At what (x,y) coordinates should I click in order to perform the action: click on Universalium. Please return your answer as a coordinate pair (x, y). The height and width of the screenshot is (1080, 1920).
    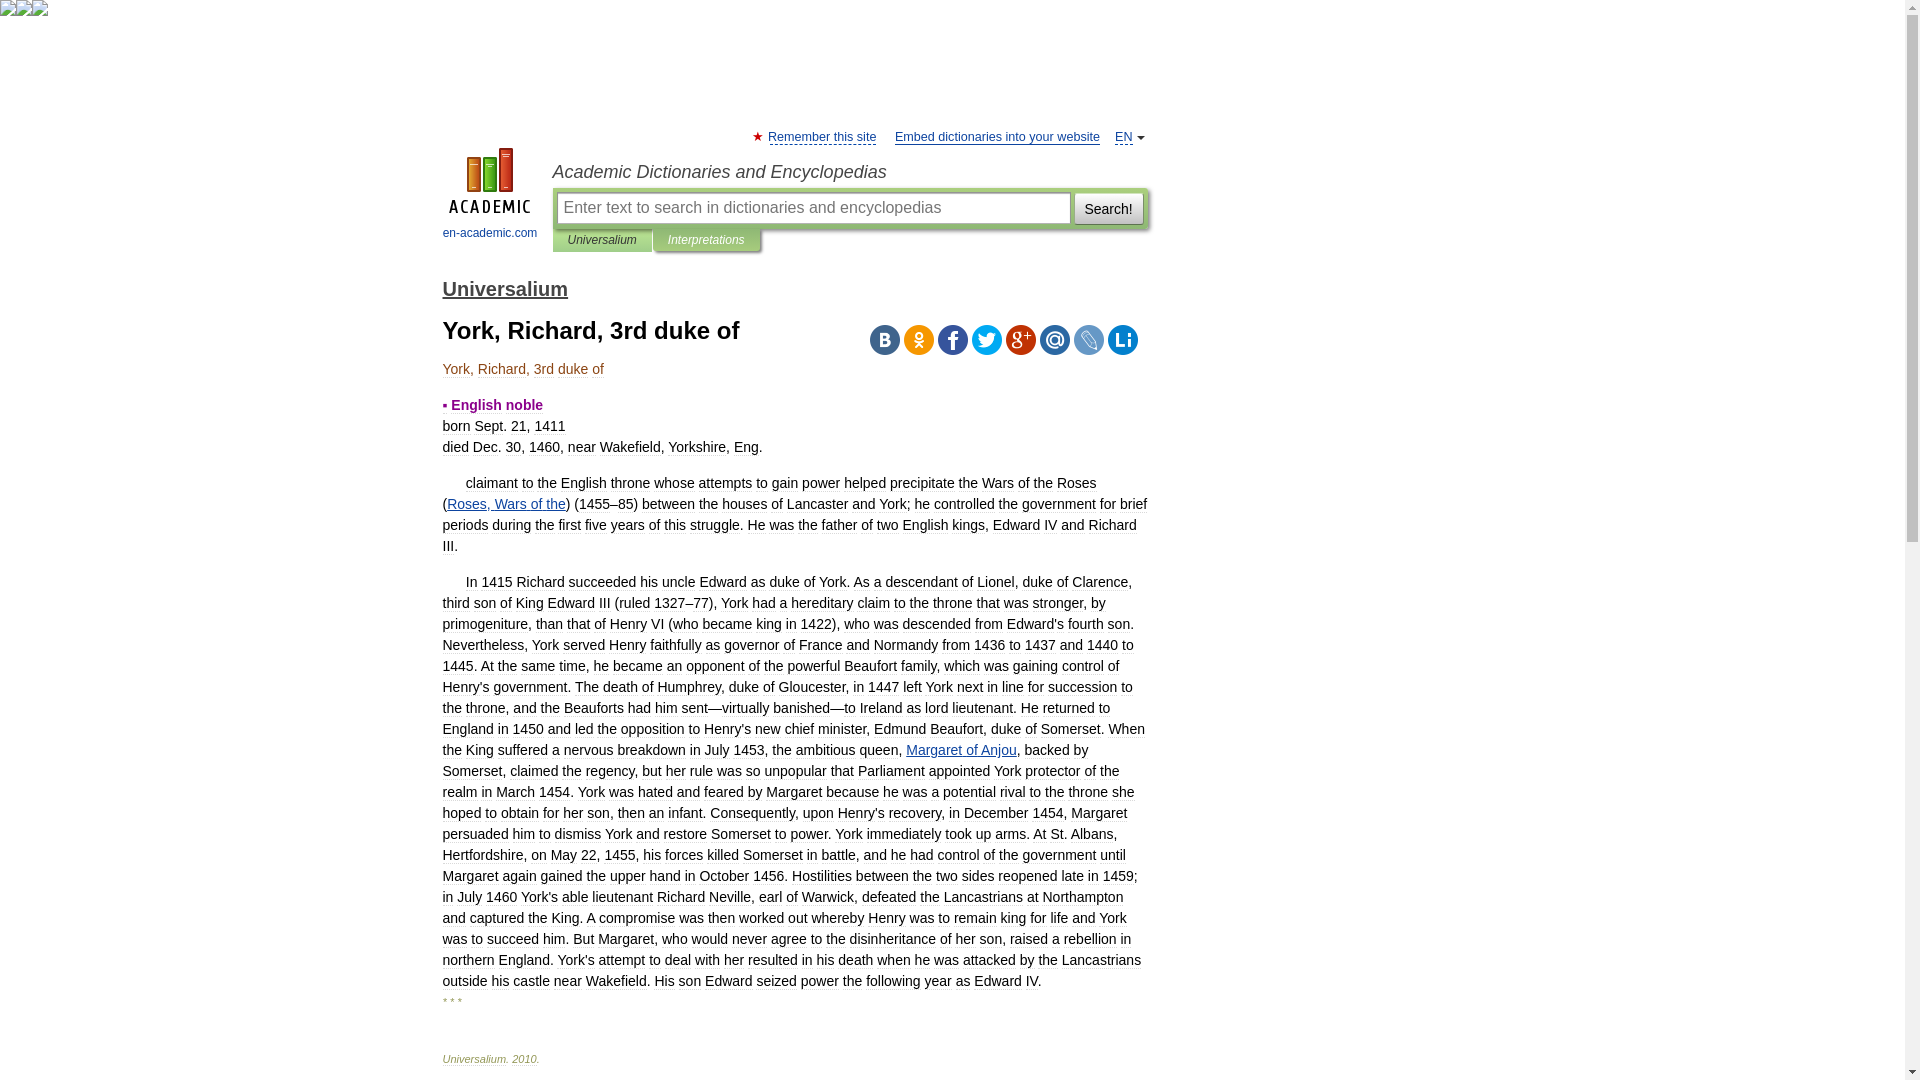
    Looking at the image, I should click on (602, 240).